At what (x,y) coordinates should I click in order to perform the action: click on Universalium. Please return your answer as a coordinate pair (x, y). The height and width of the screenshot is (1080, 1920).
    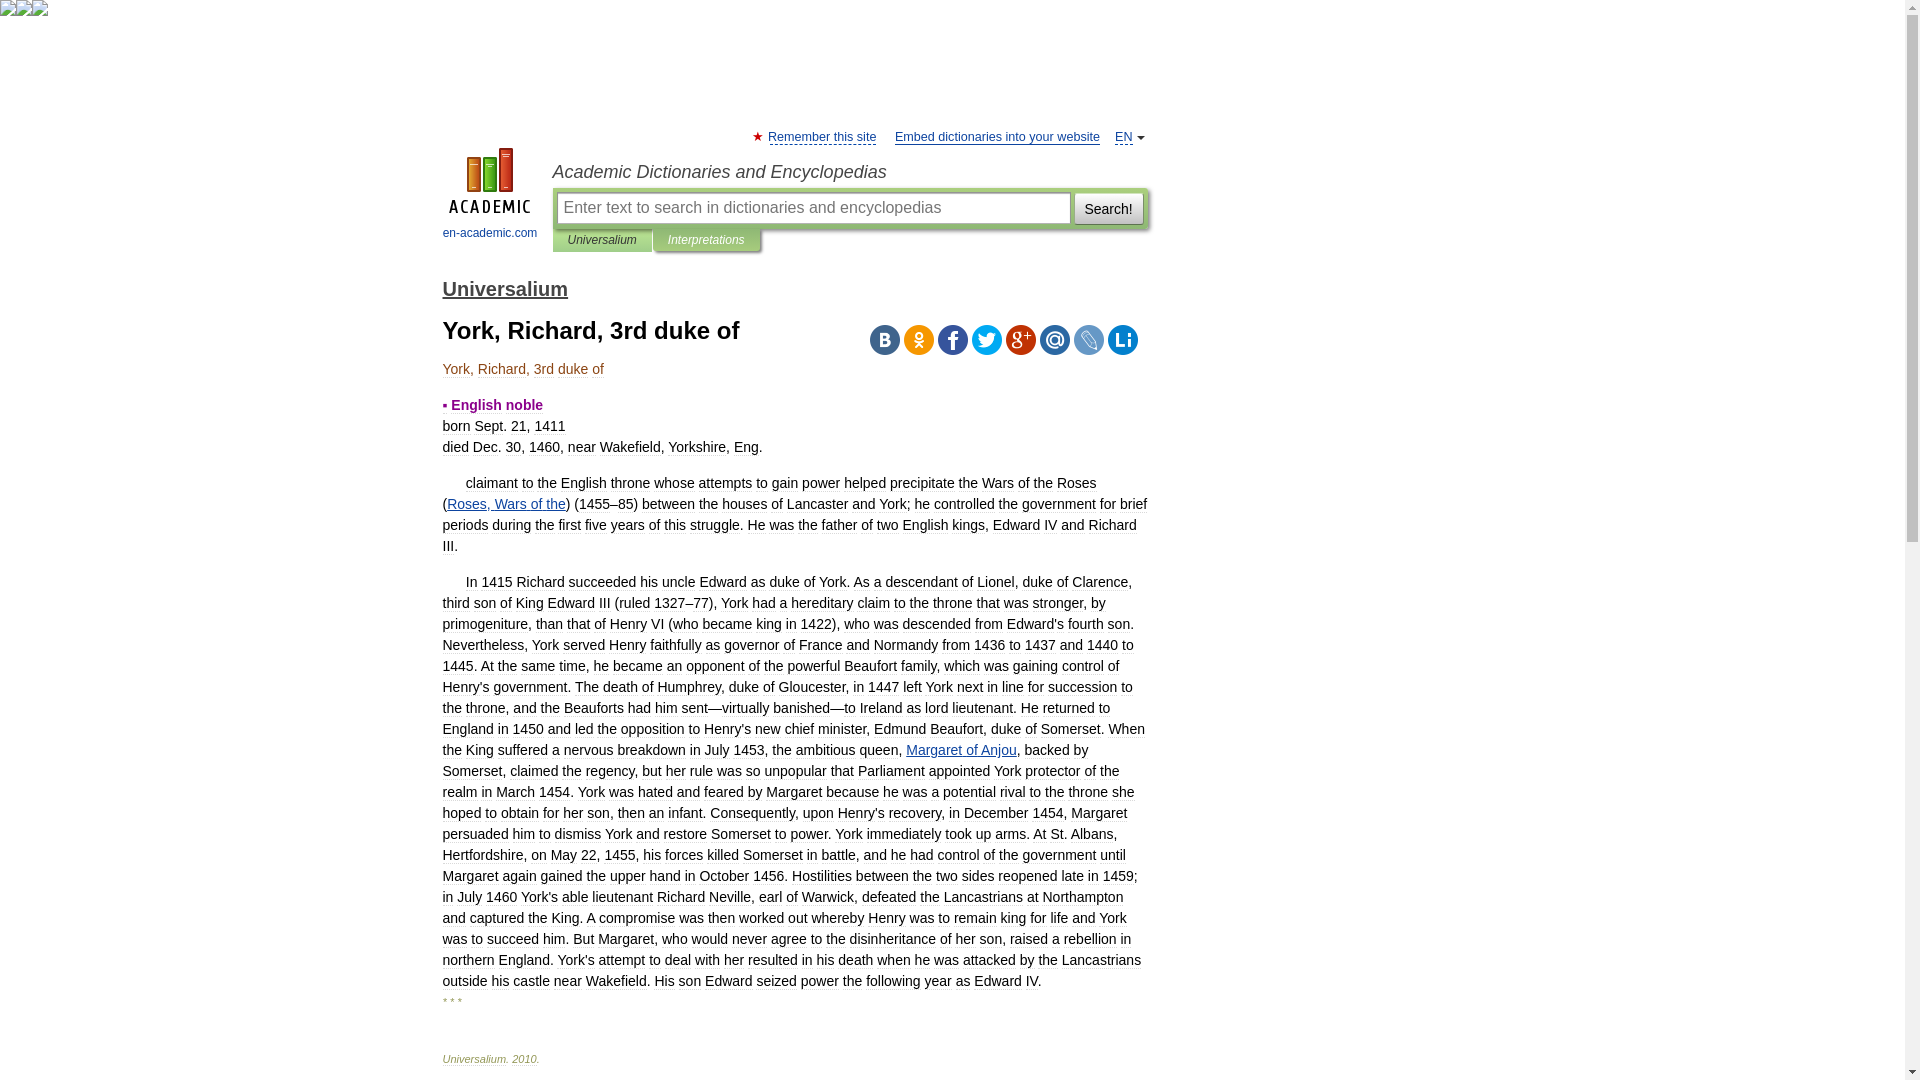
    Looking at the image, I should click on (602, 240).